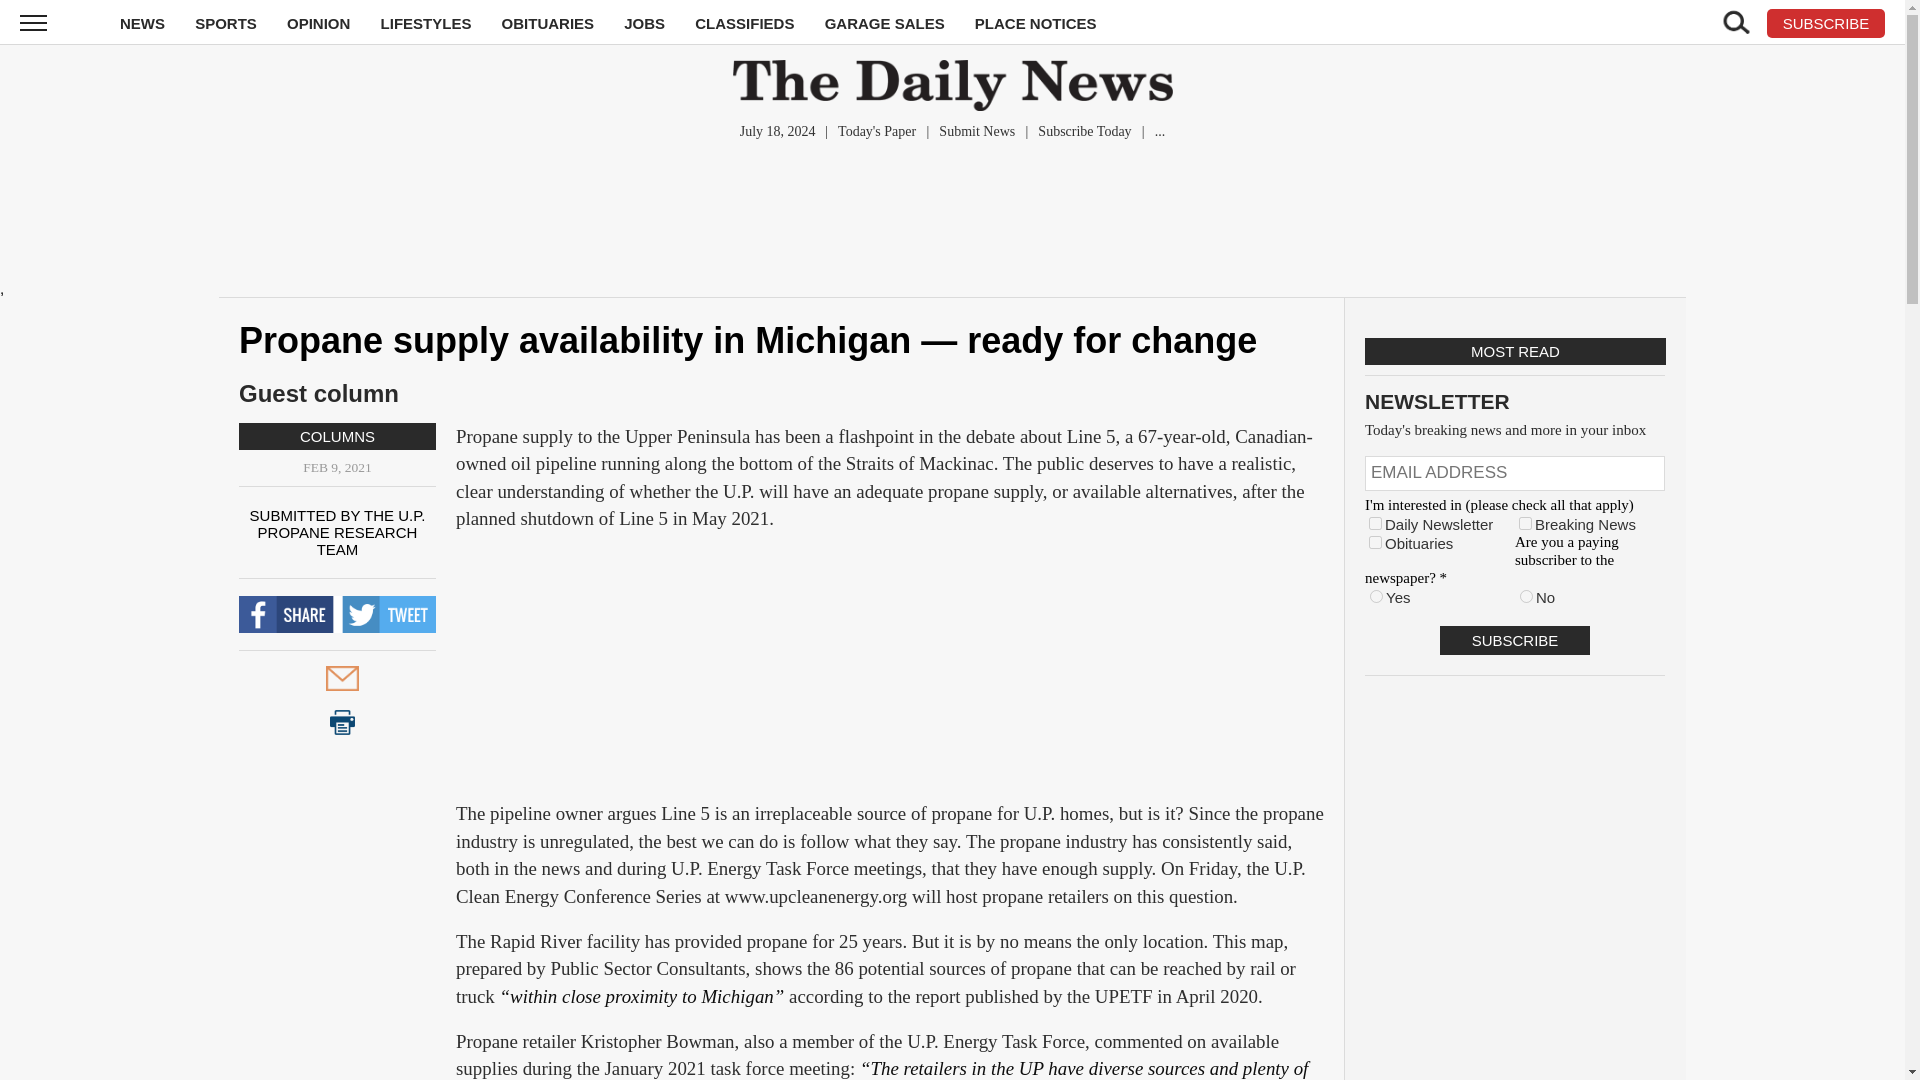 The height and width of the screenshot is (1080, 1920). Describe the element at coordinates (226, 24) in the screenshot. I see `SPORTS` at that location.